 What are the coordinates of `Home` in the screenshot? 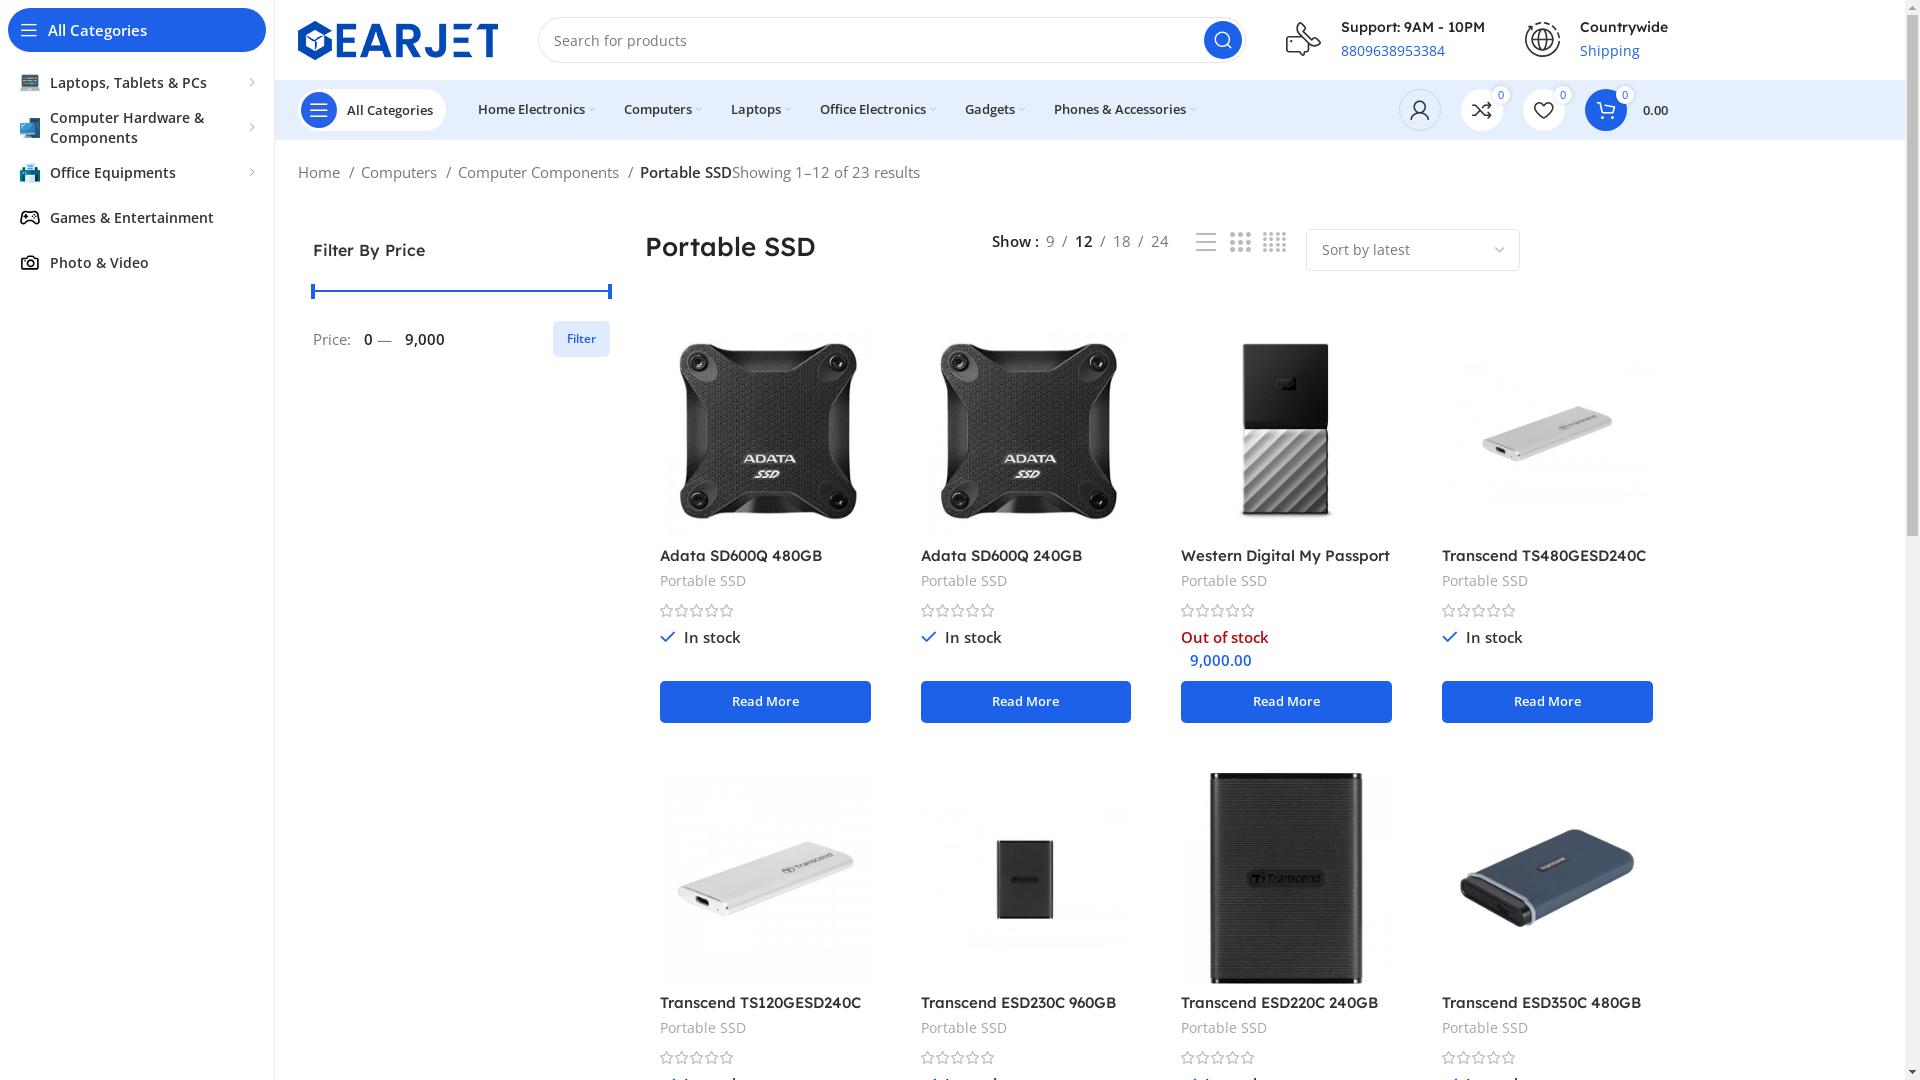 It's located at (326, 172).